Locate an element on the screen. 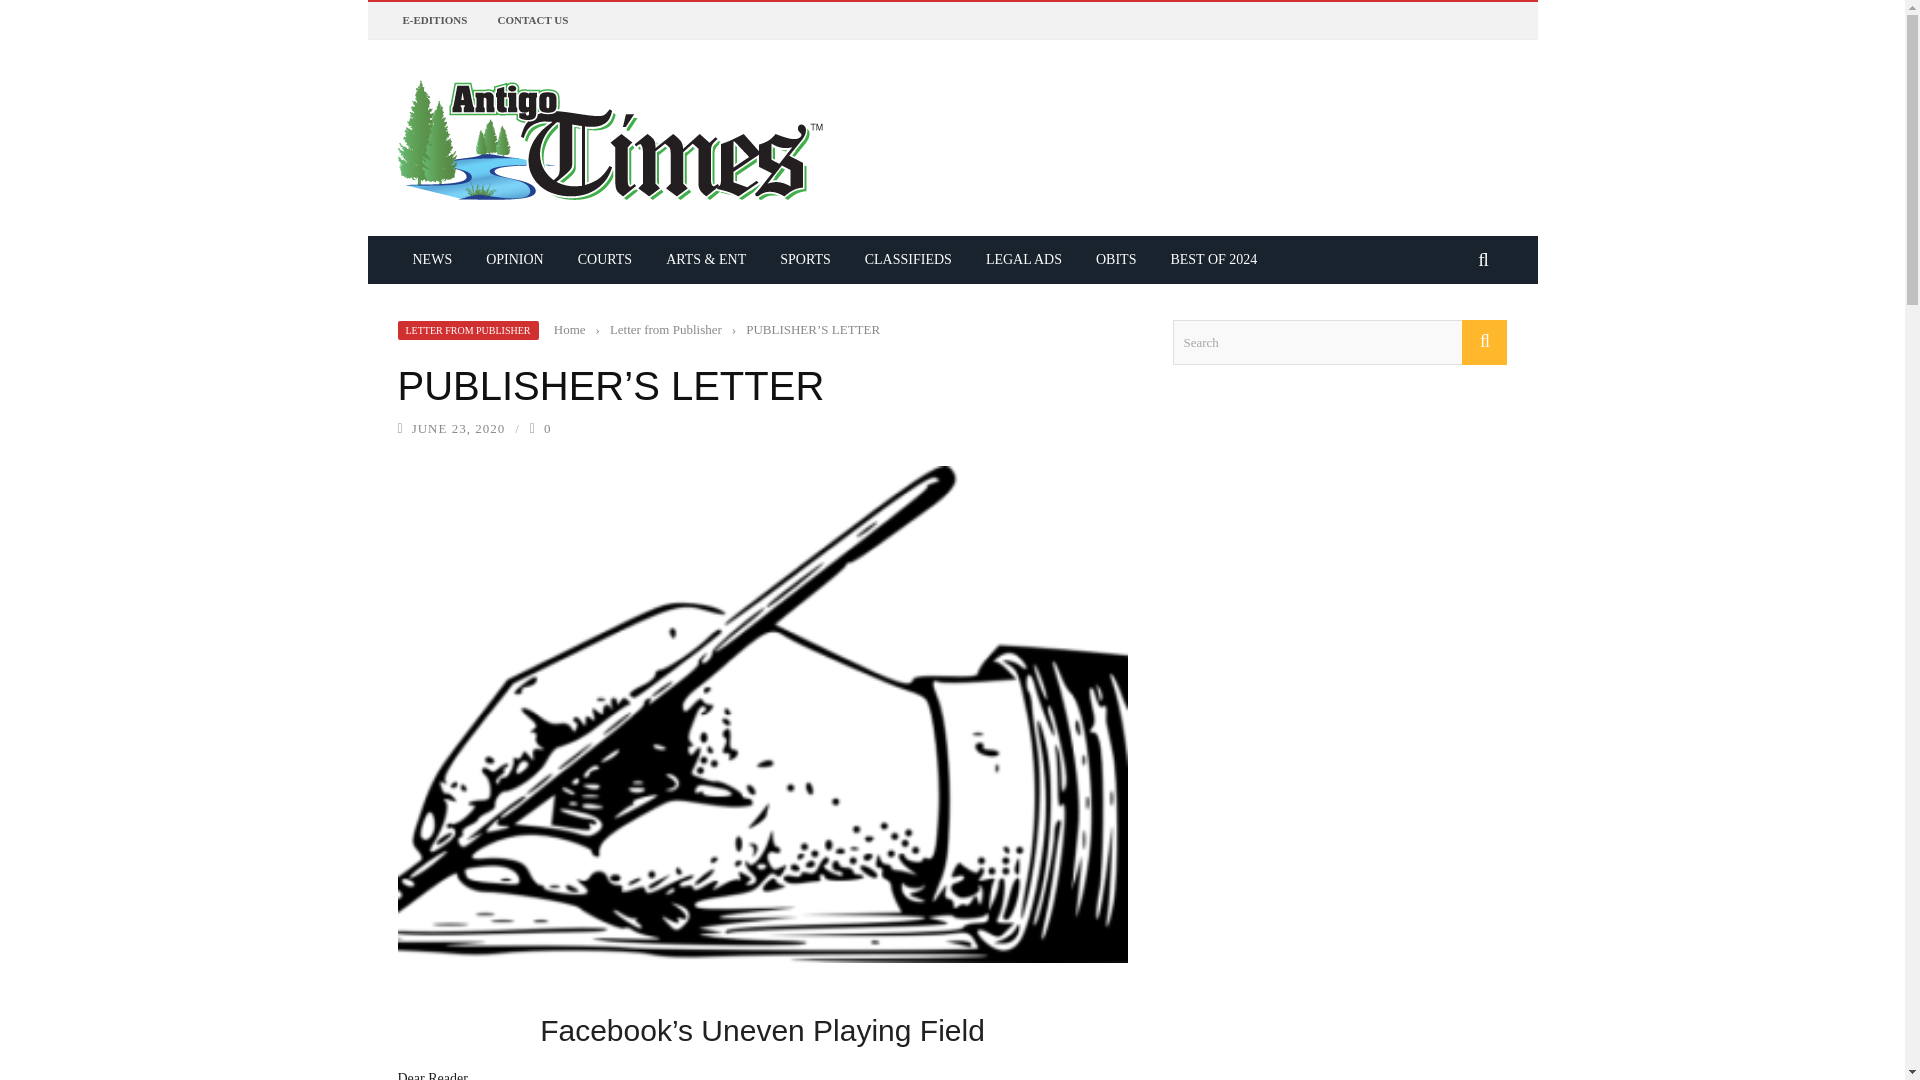 The height and width of the screenshot is (1080, 1920). E-EDITIONS is located at coordinates (434, 20).